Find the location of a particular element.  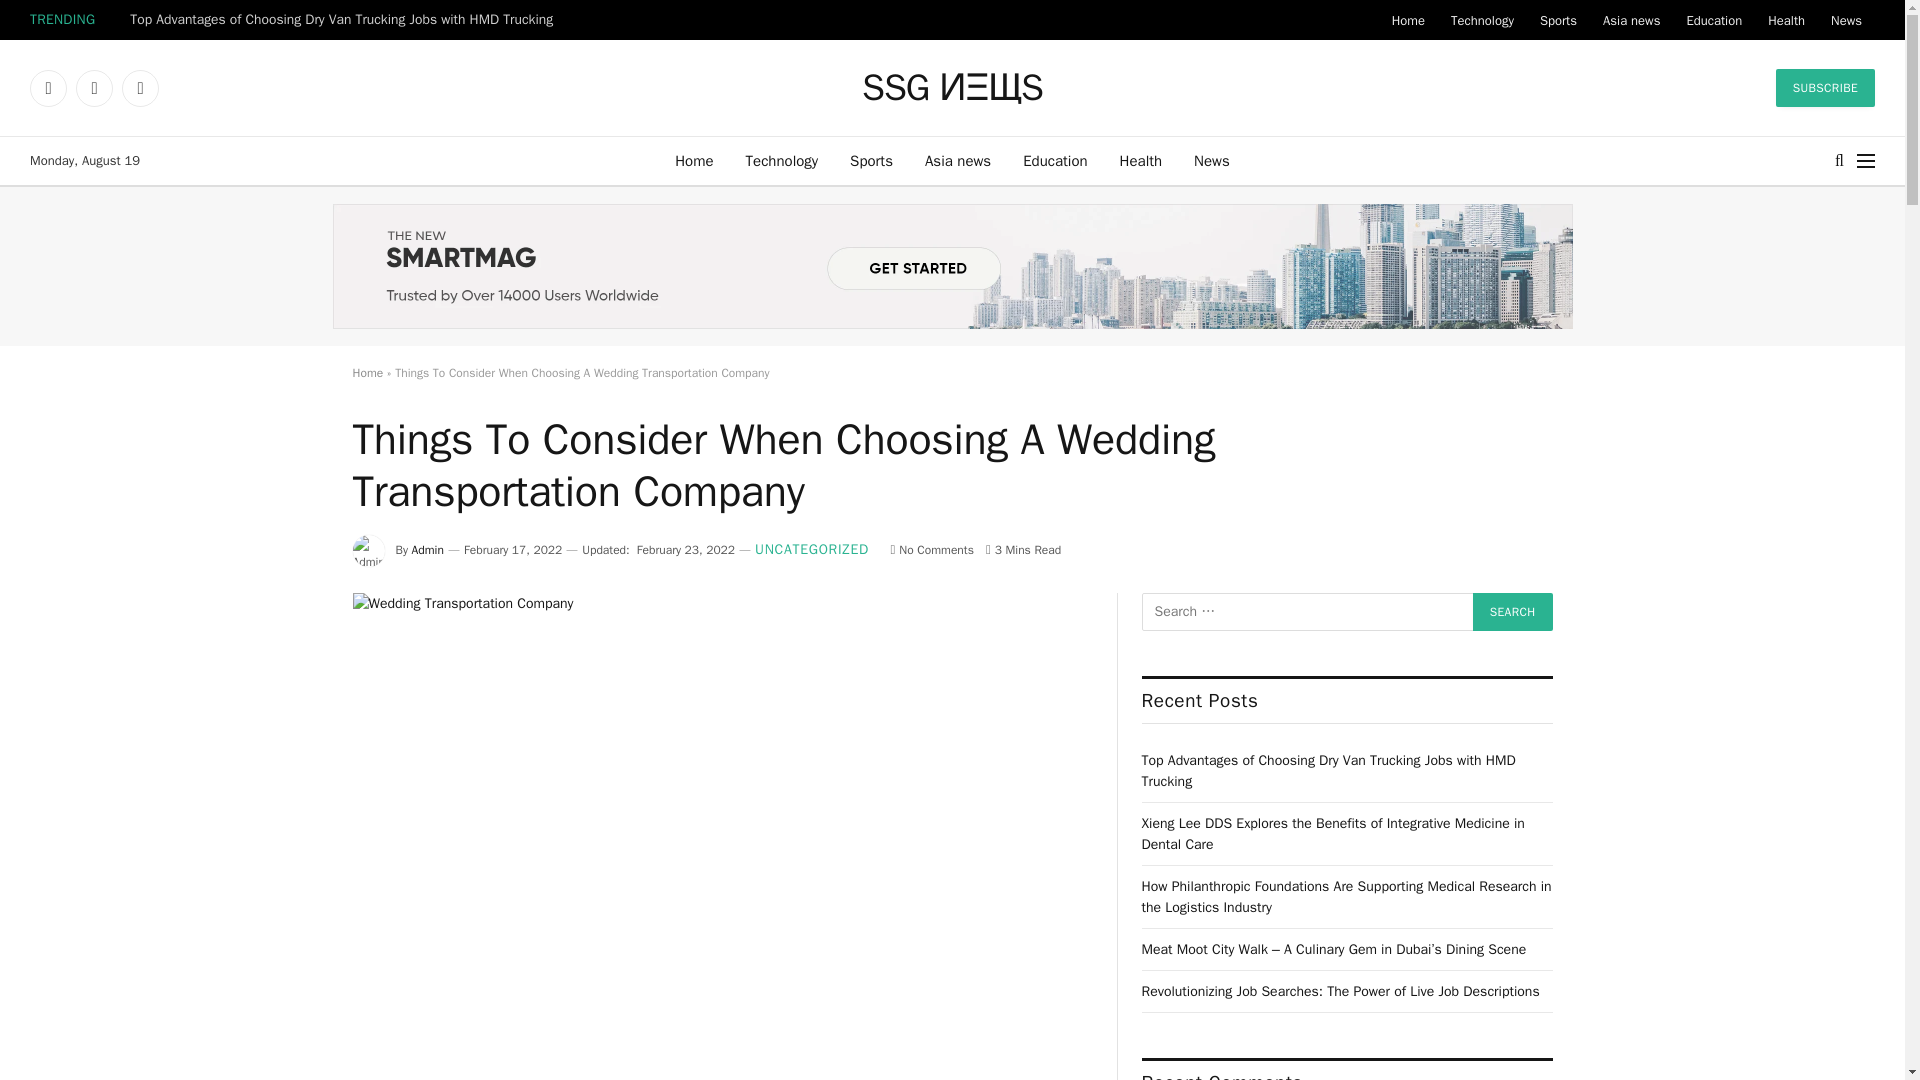

Instagram is located at coordinates (140, 88).